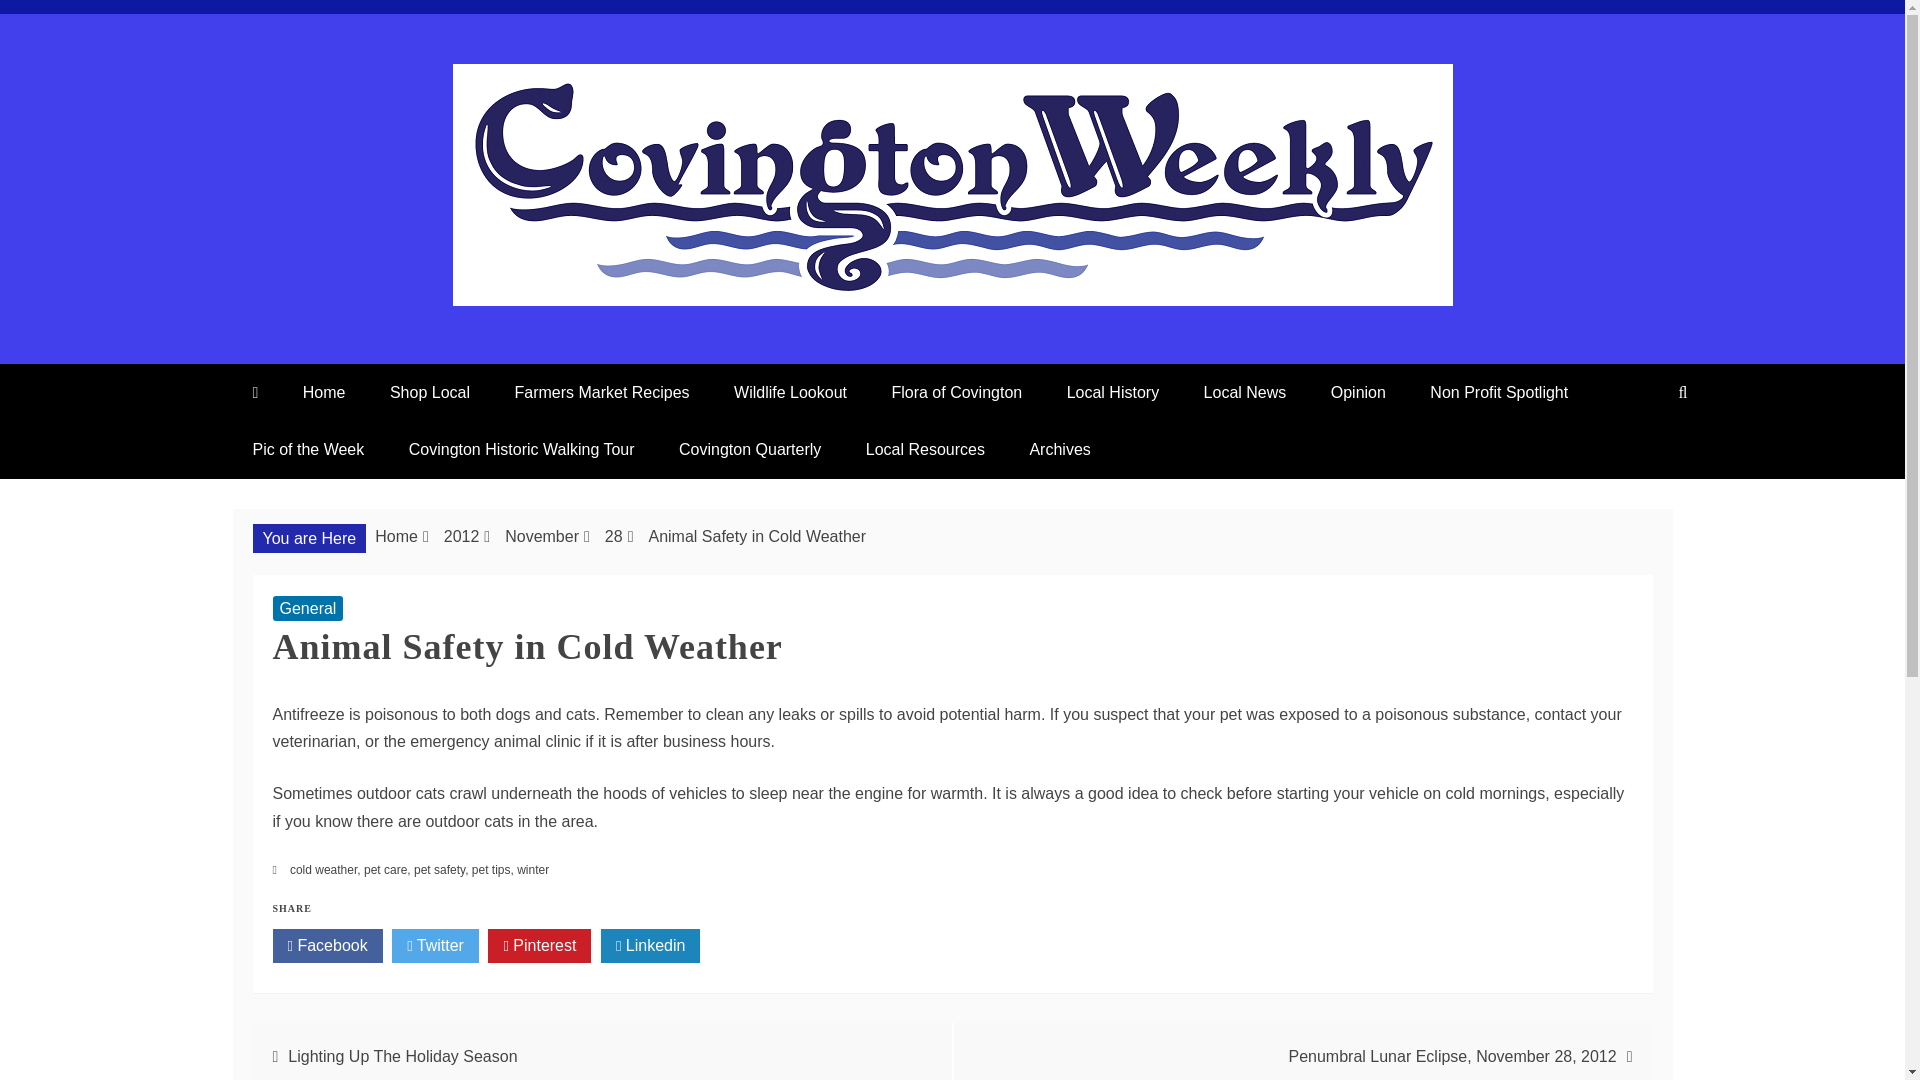 The height and width of the screenshot is (1080, 1920). Describe the element at coordinates (539, 946) in the screenshot. I see `Pinterest` at that location.